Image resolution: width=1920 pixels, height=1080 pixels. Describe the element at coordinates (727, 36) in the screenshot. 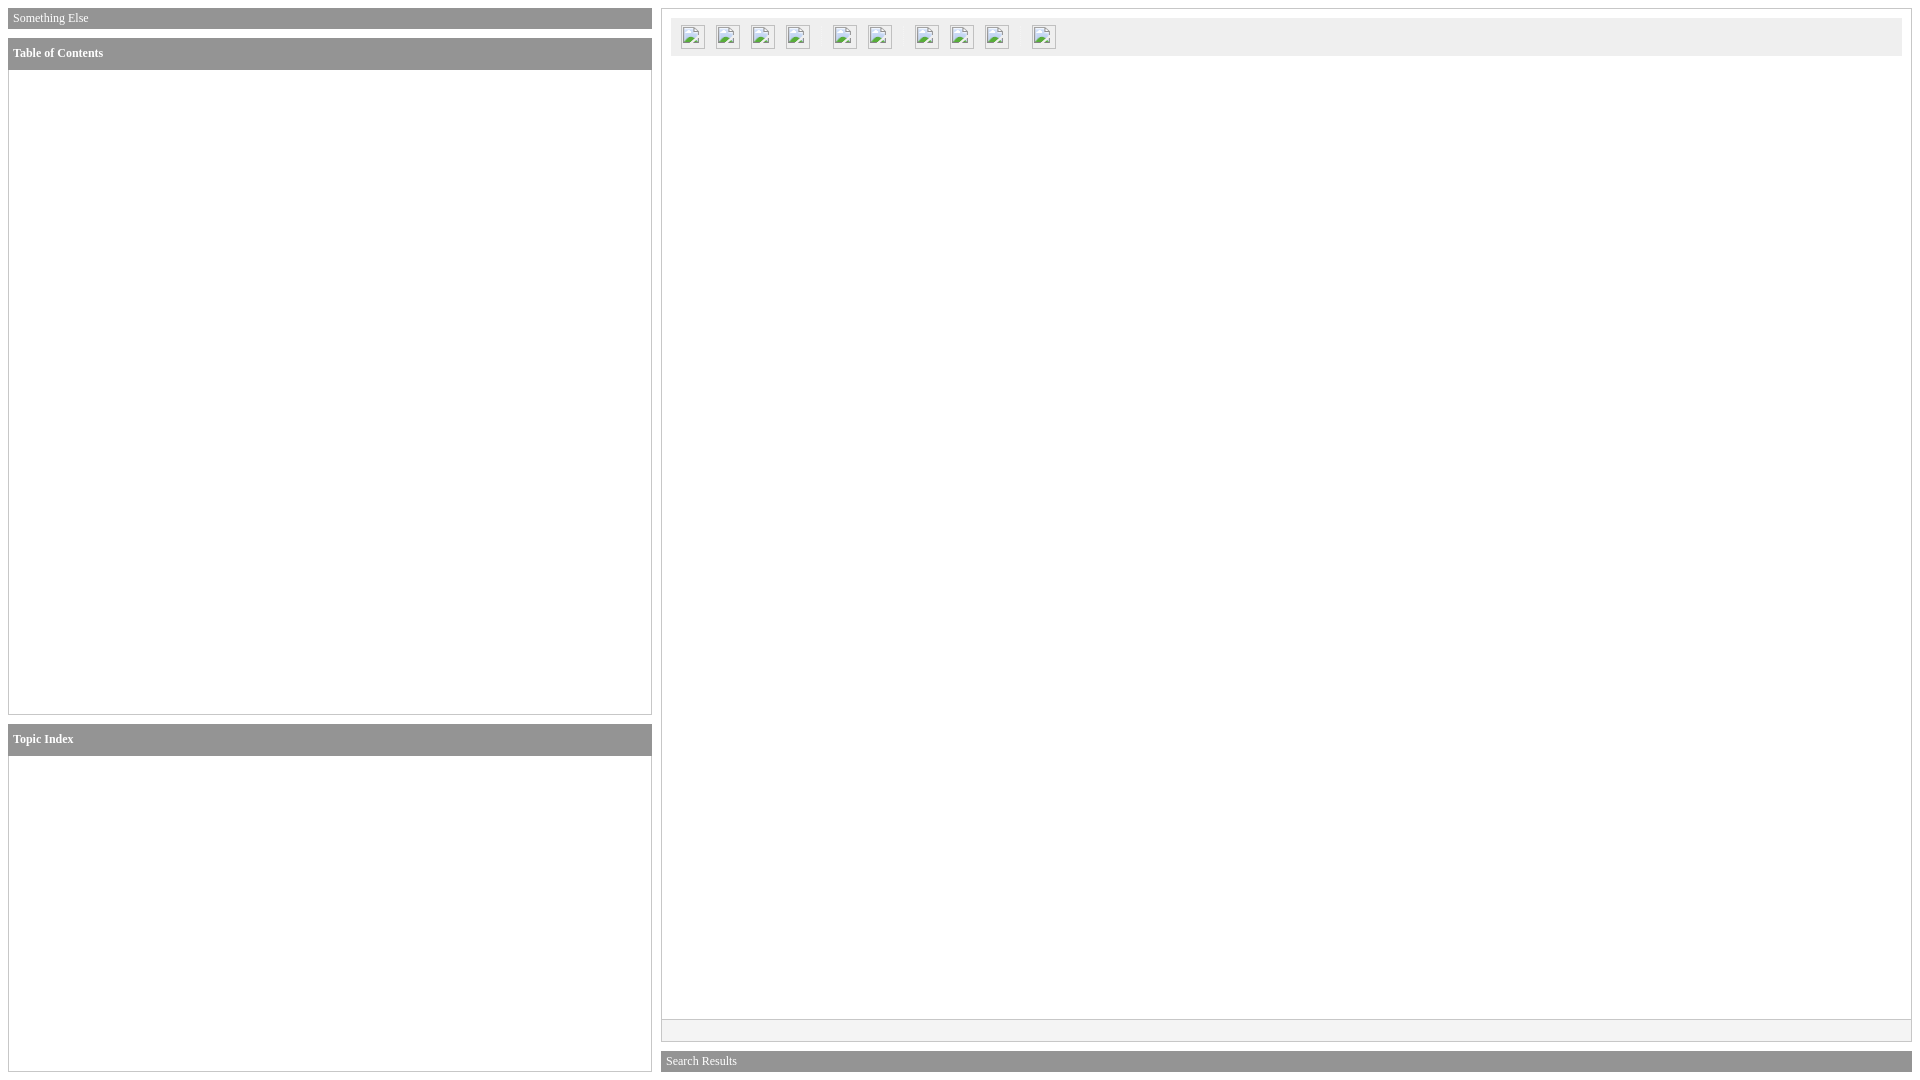

I see `Login` at that location.